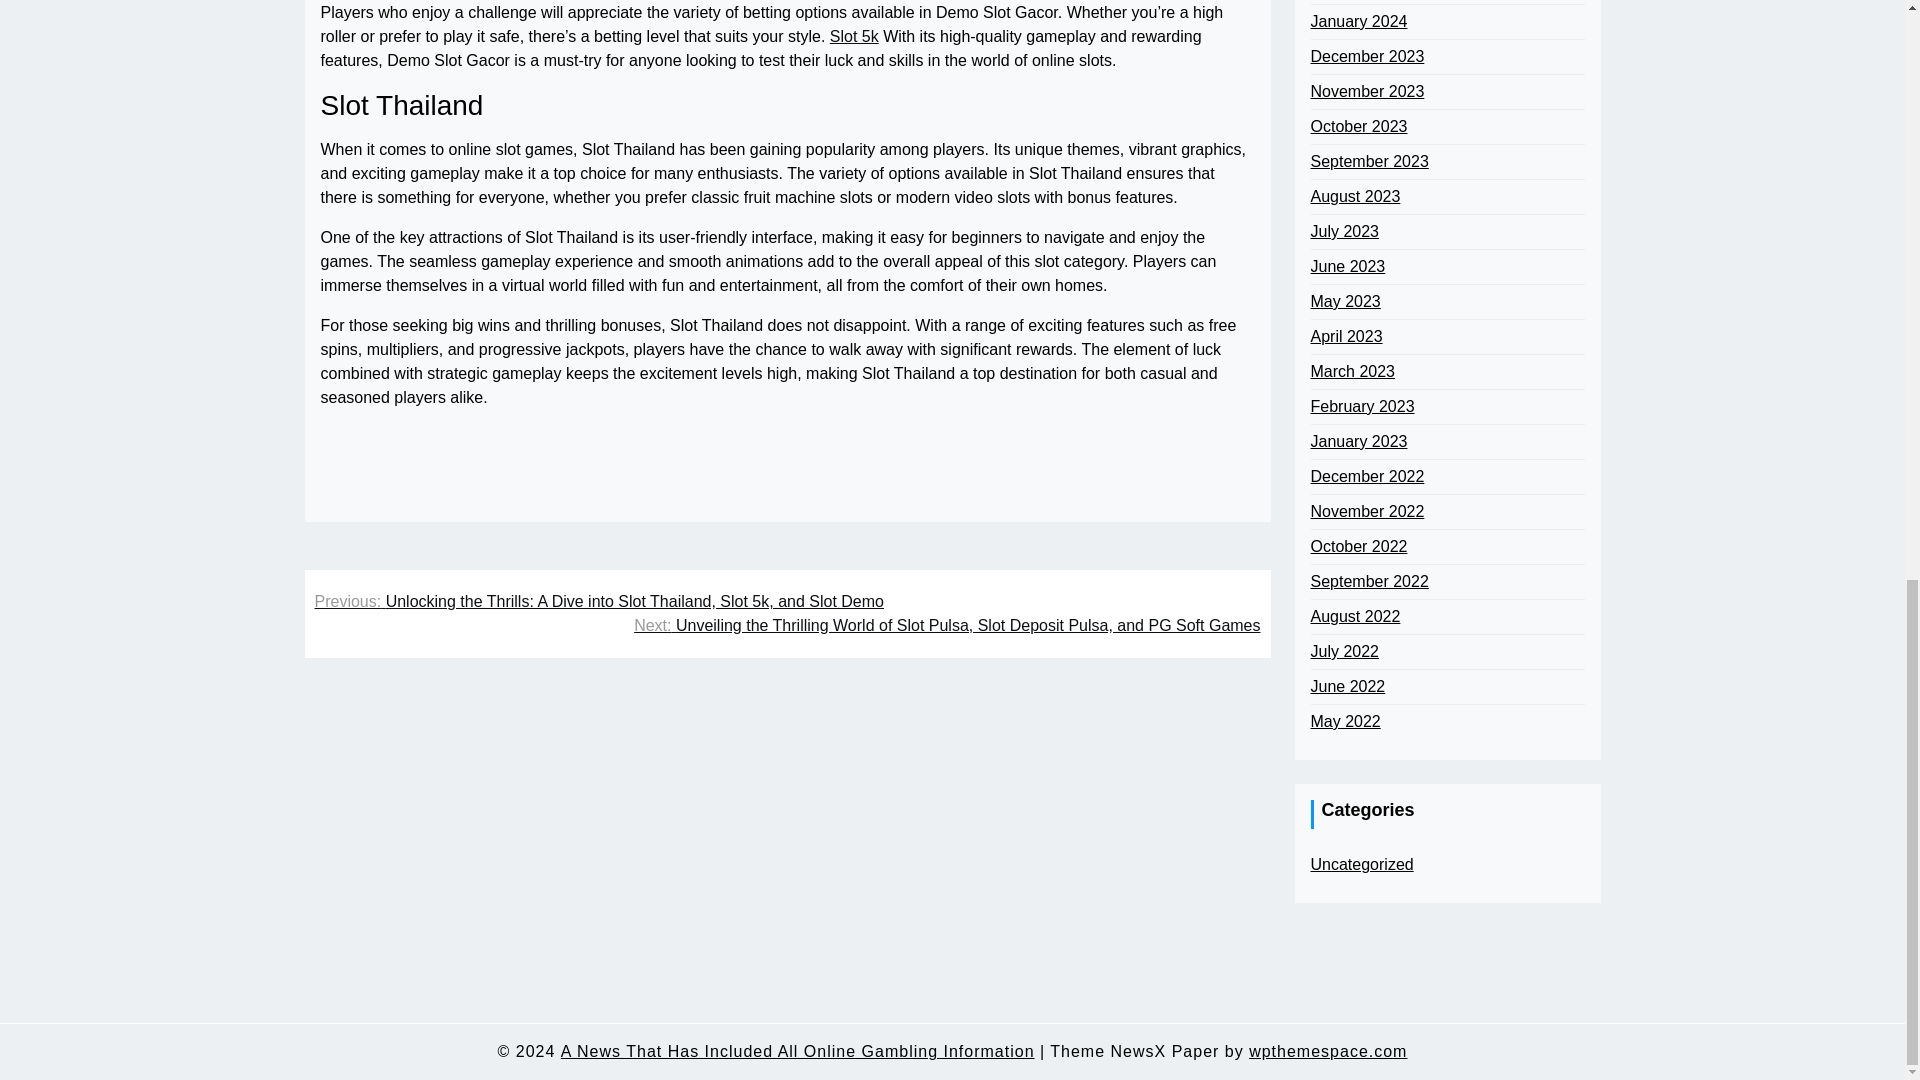 The width and height of the screenshot is (1920, 1080). What do you see at coordinates (1352, 372) in the screenshot?
I see `March 2023` at bounding box center [1352, 372].